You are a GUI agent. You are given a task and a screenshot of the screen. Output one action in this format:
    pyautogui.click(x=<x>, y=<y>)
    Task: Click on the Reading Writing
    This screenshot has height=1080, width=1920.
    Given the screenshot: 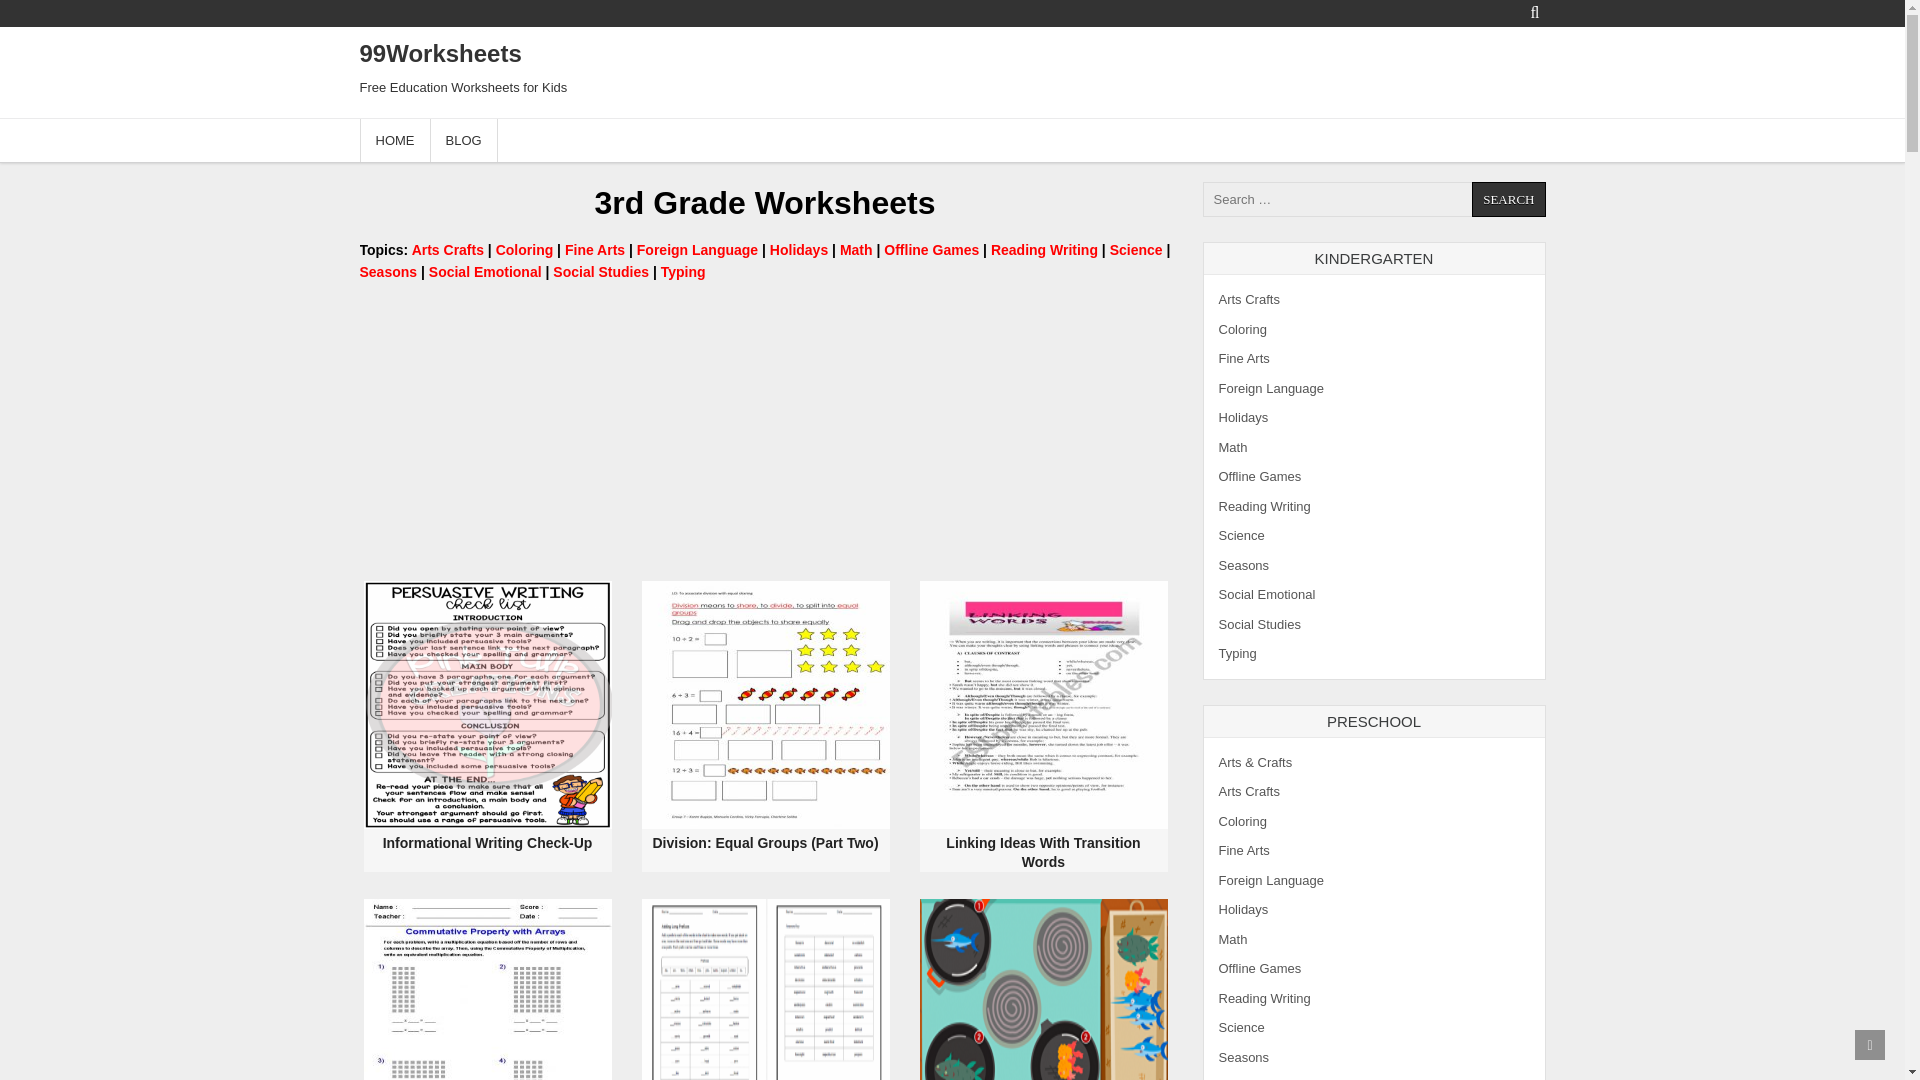 What is the action you would take?
    pyautogui.click(x=1044, y=250)
    